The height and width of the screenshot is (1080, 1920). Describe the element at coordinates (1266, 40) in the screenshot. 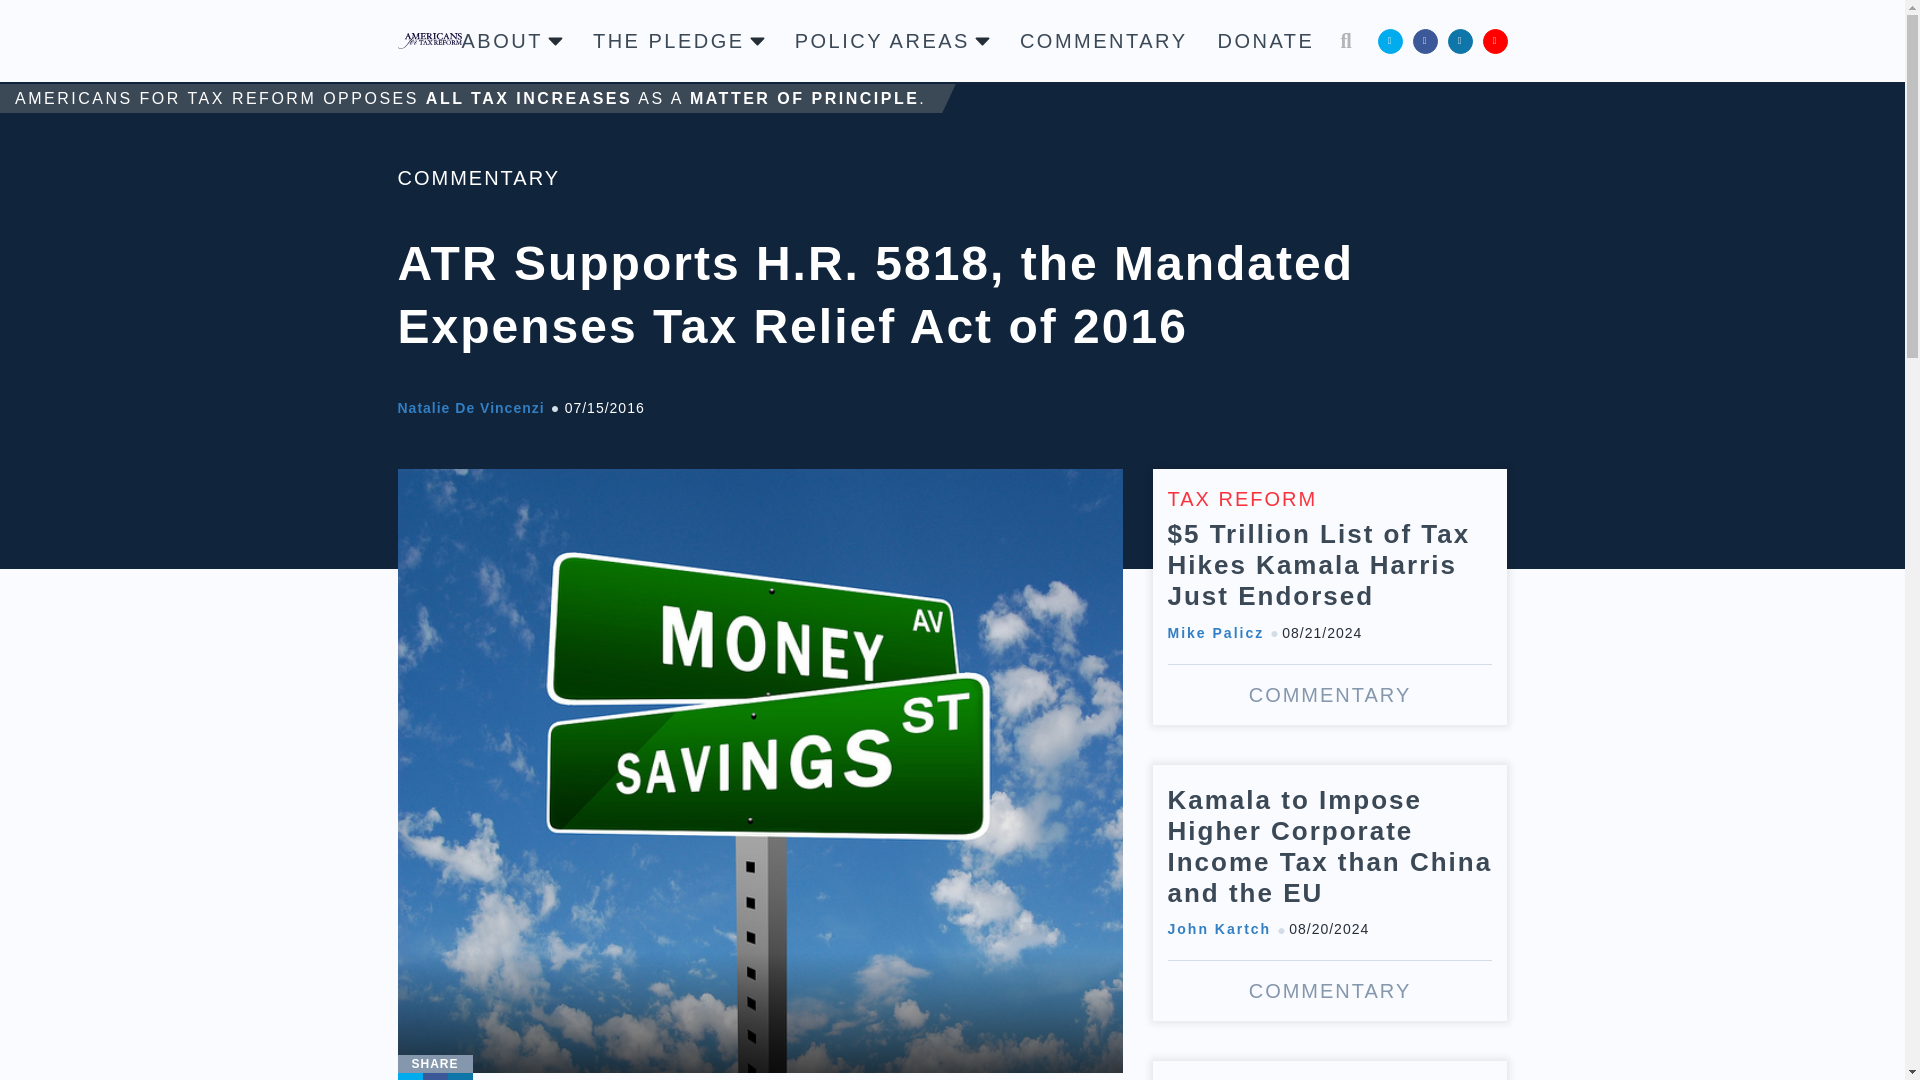

I see `DONATE` at that location.